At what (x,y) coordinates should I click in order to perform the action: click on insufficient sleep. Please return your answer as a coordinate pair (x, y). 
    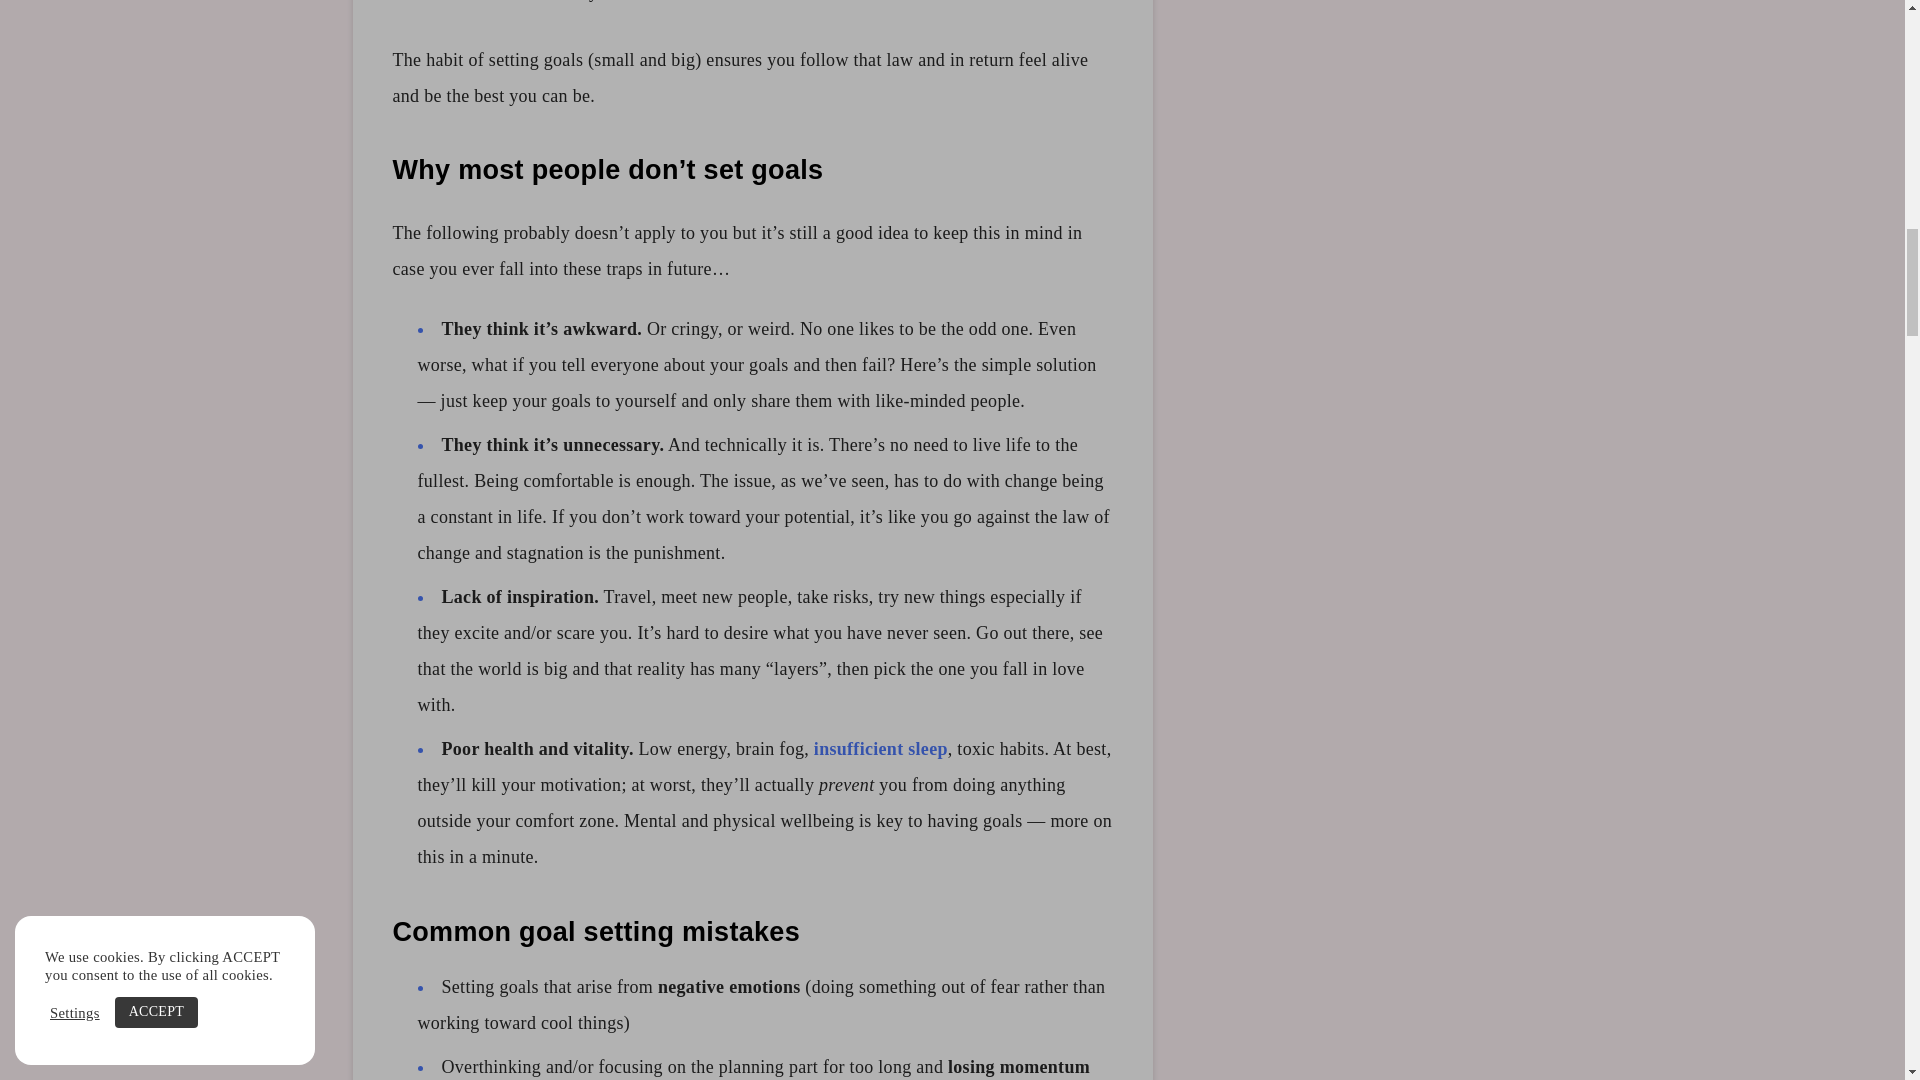
    Looking at the image, I should click on (881, 748).